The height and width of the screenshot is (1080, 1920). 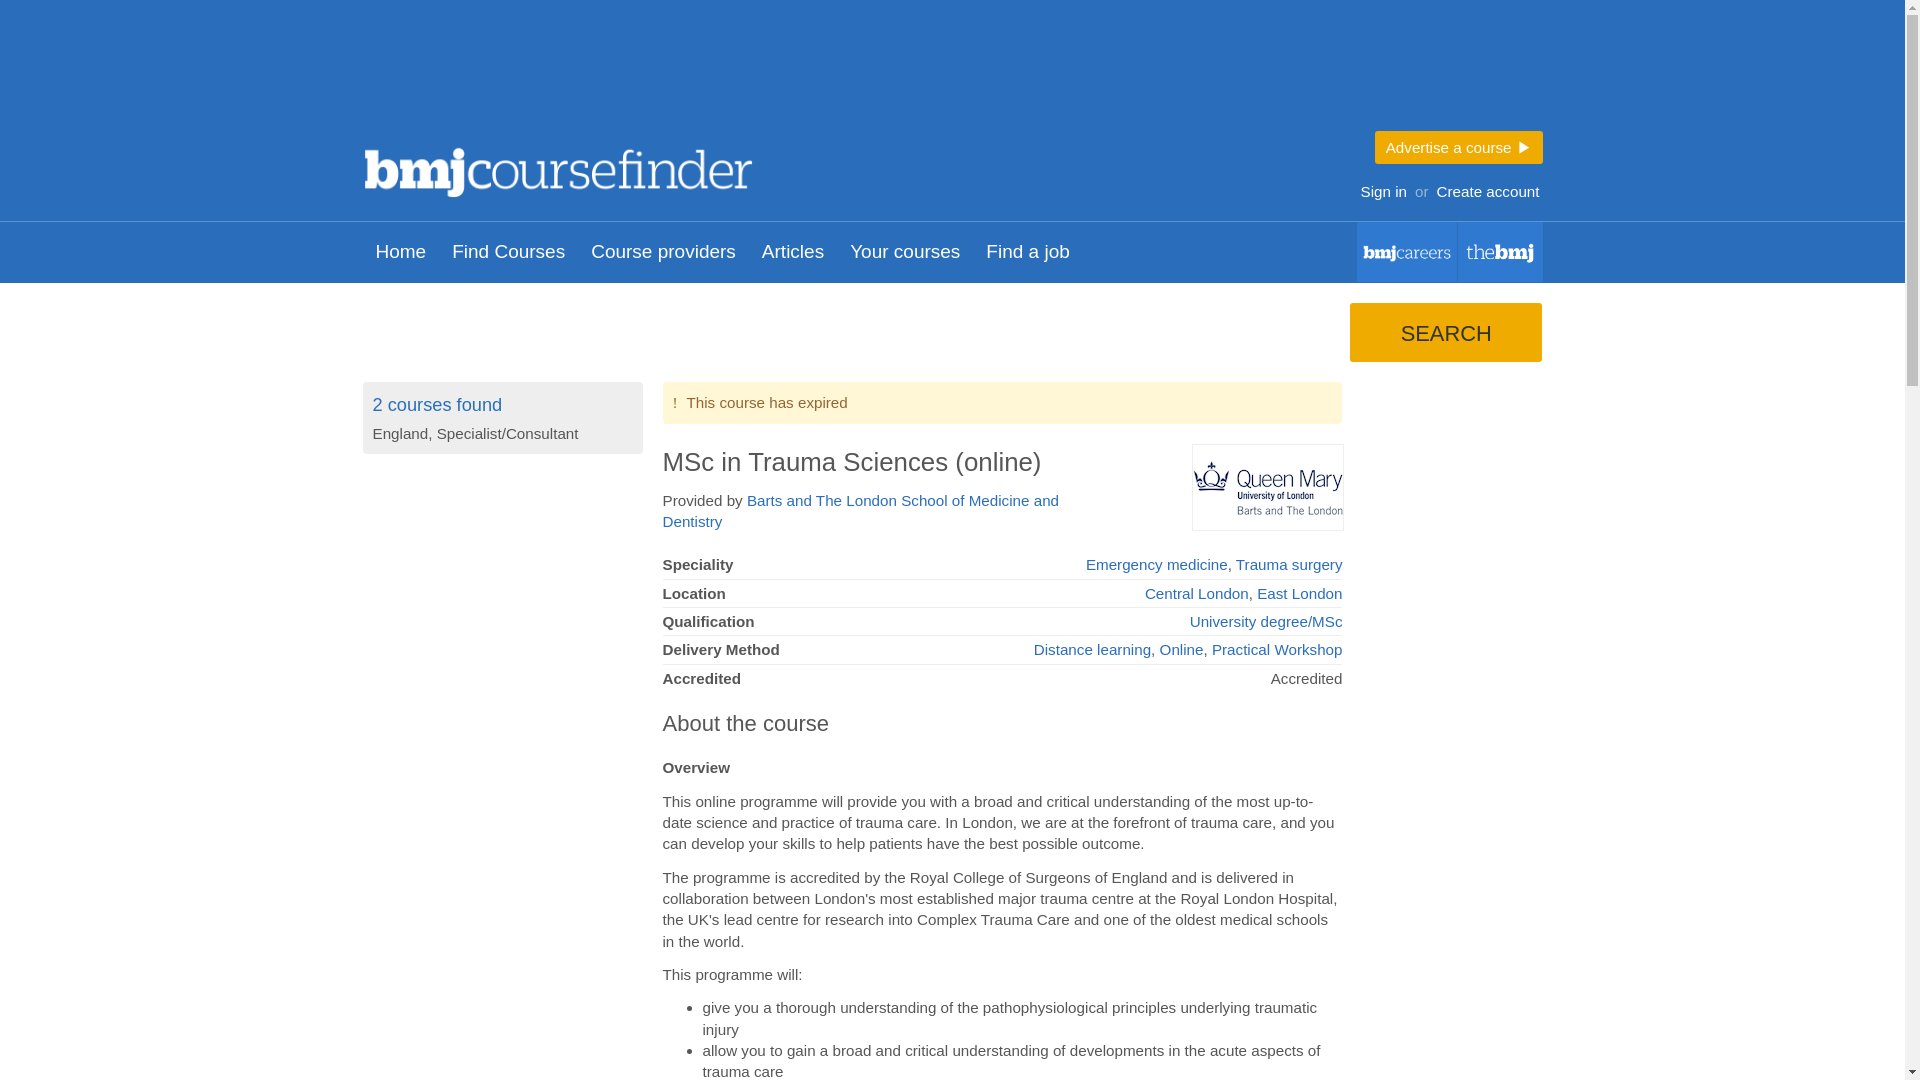 I want to click on Find a job, so click(x=1028, y=252).